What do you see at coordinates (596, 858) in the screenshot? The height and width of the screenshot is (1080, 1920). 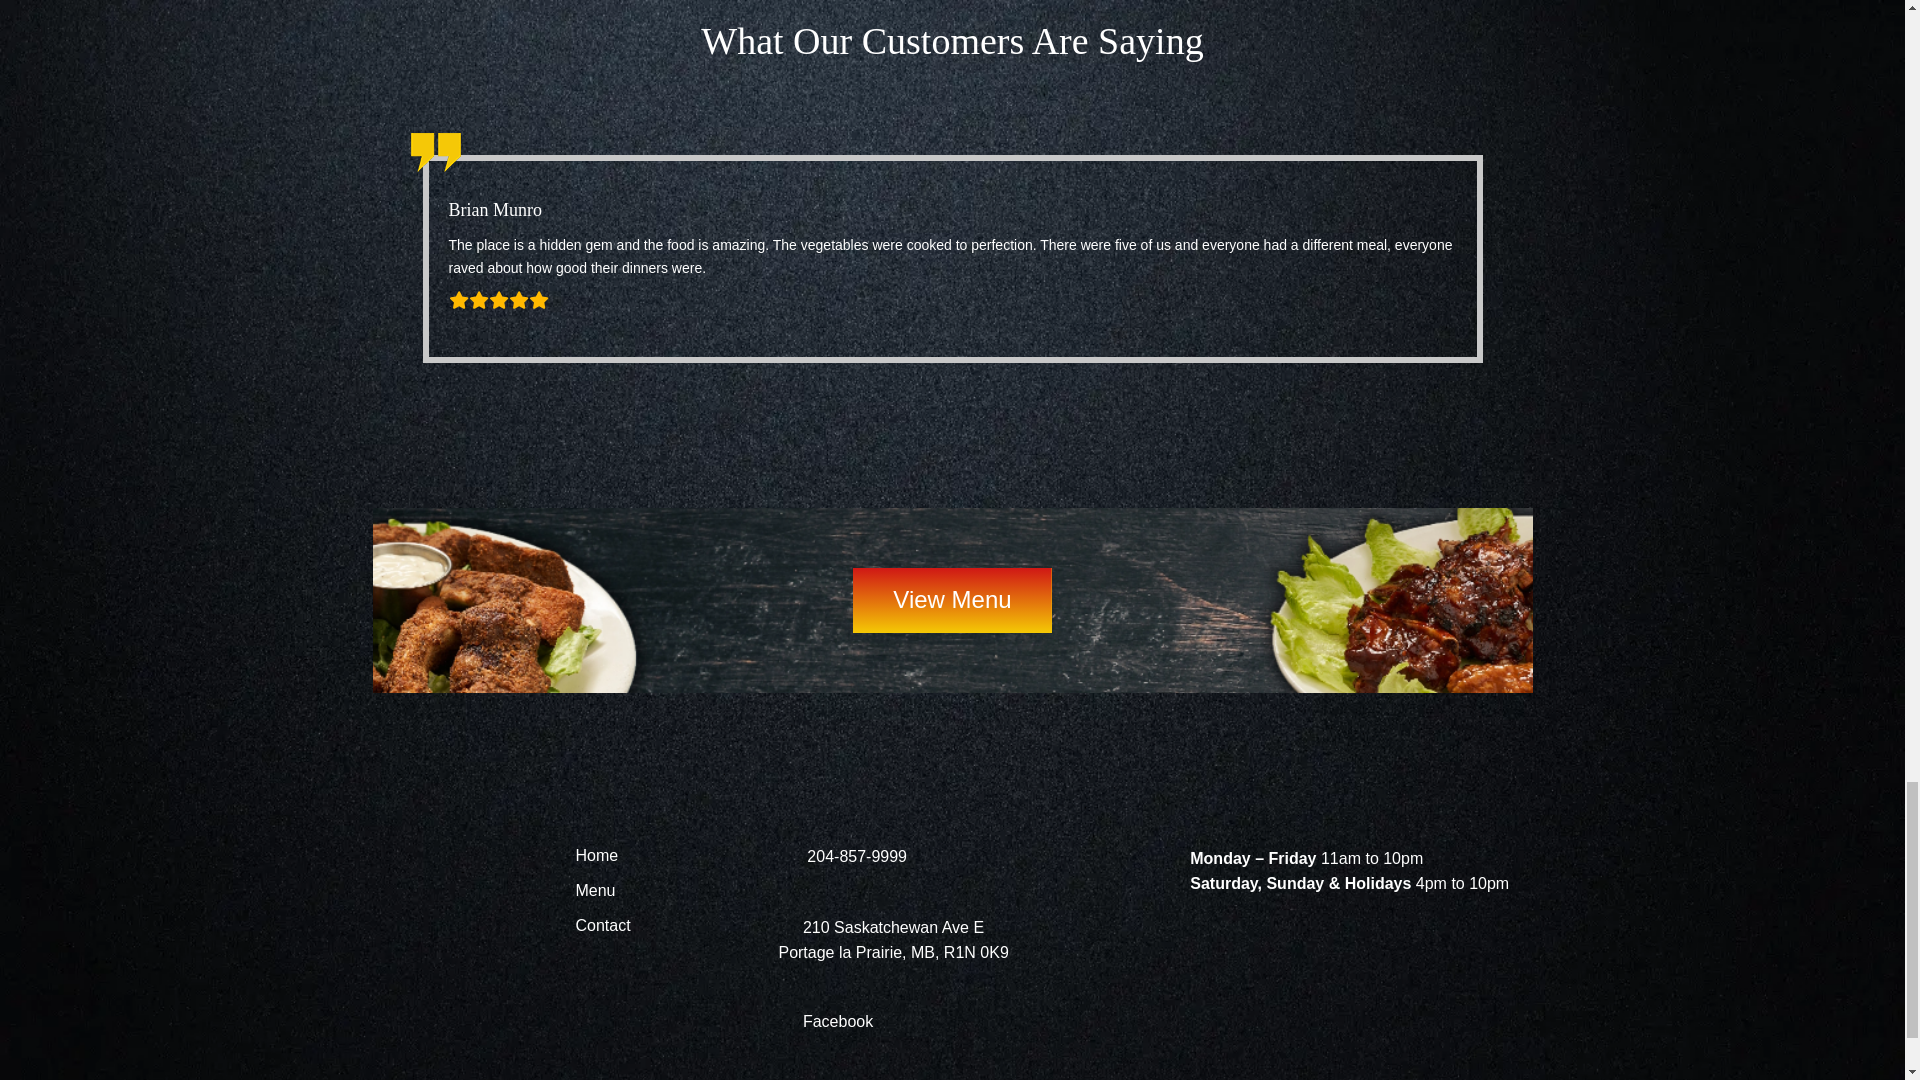 I see `Home` at bounding box center [596, 858].